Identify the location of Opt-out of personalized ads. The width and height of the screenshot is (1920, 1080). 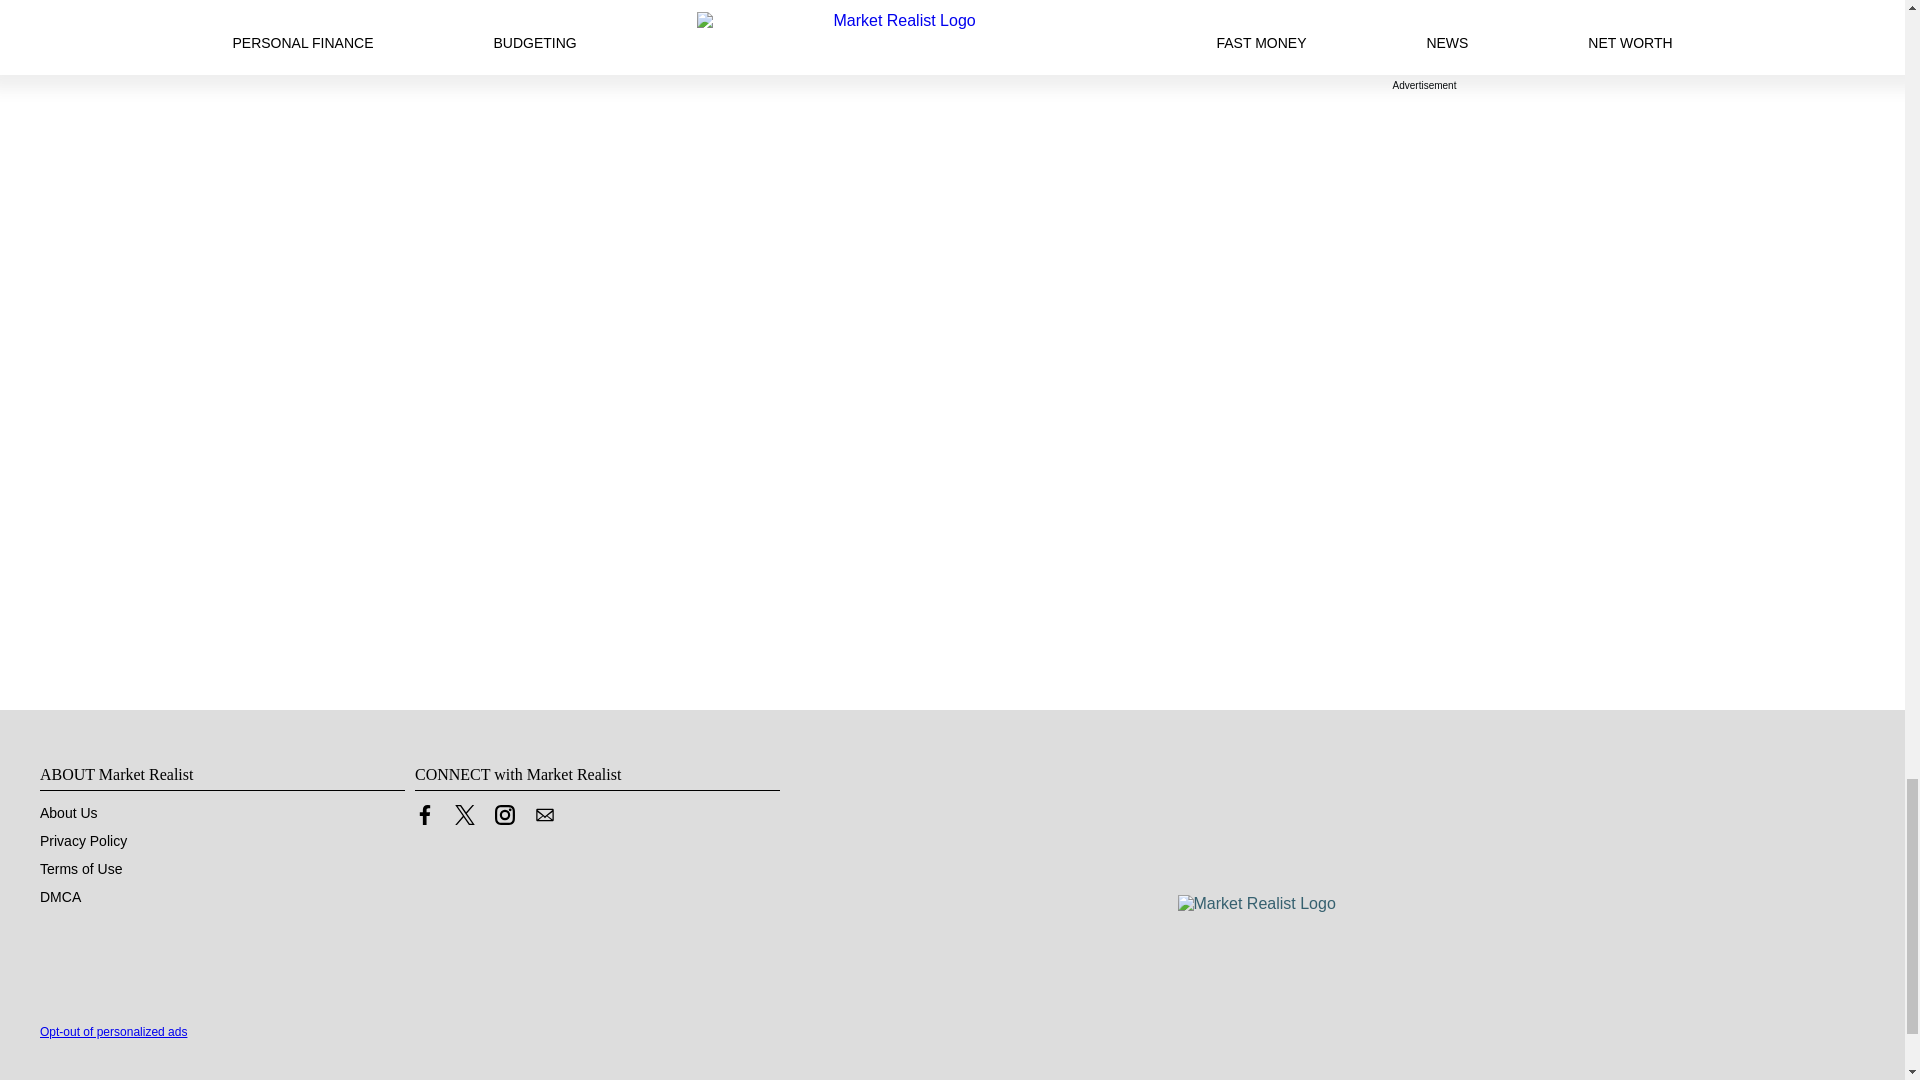
(113, 1031).